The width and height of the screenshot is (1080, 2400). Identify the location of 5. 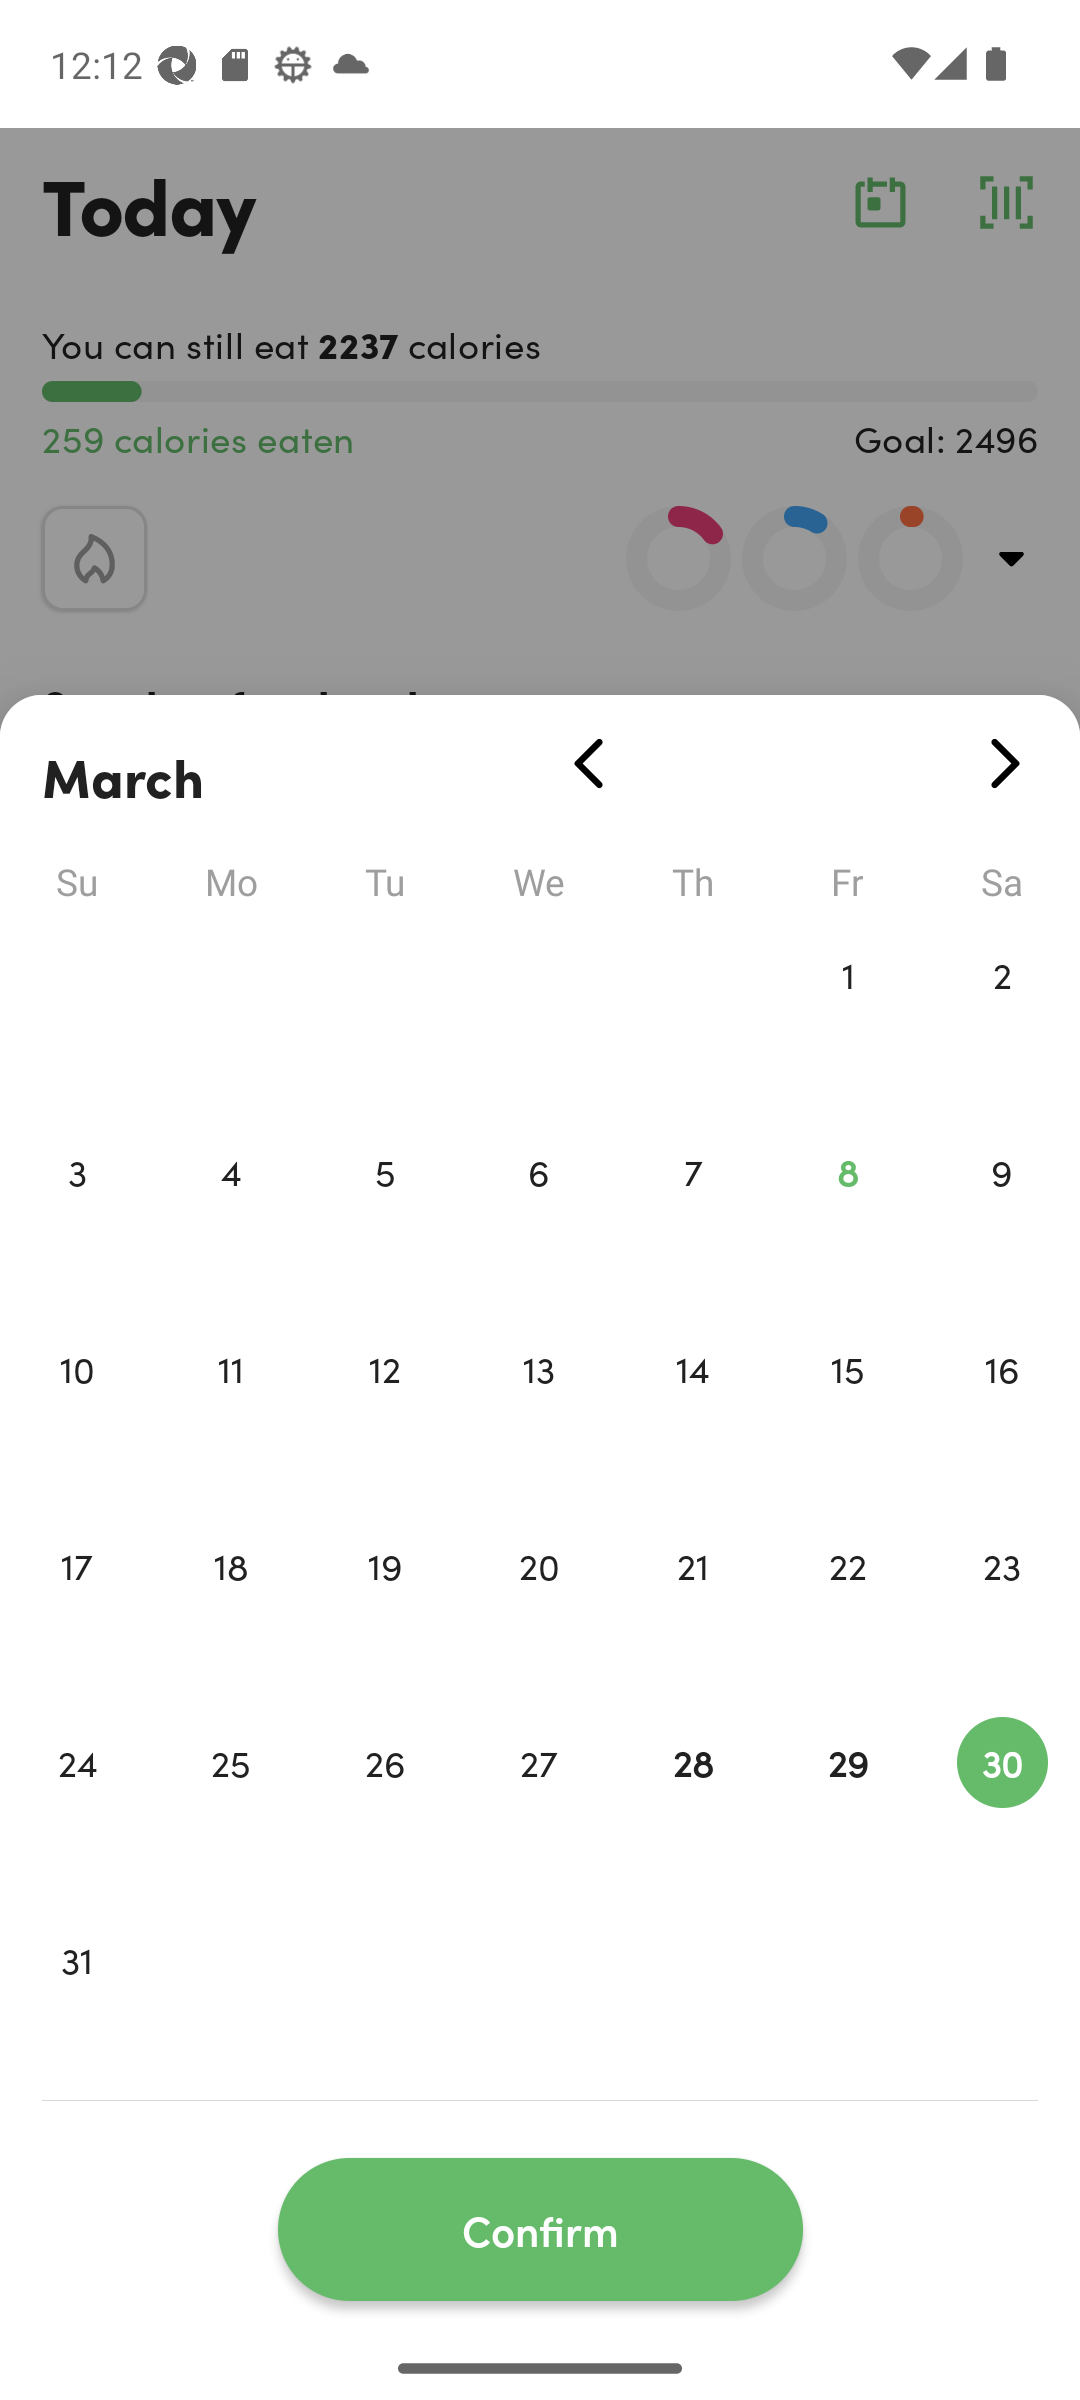
(384, 1214).